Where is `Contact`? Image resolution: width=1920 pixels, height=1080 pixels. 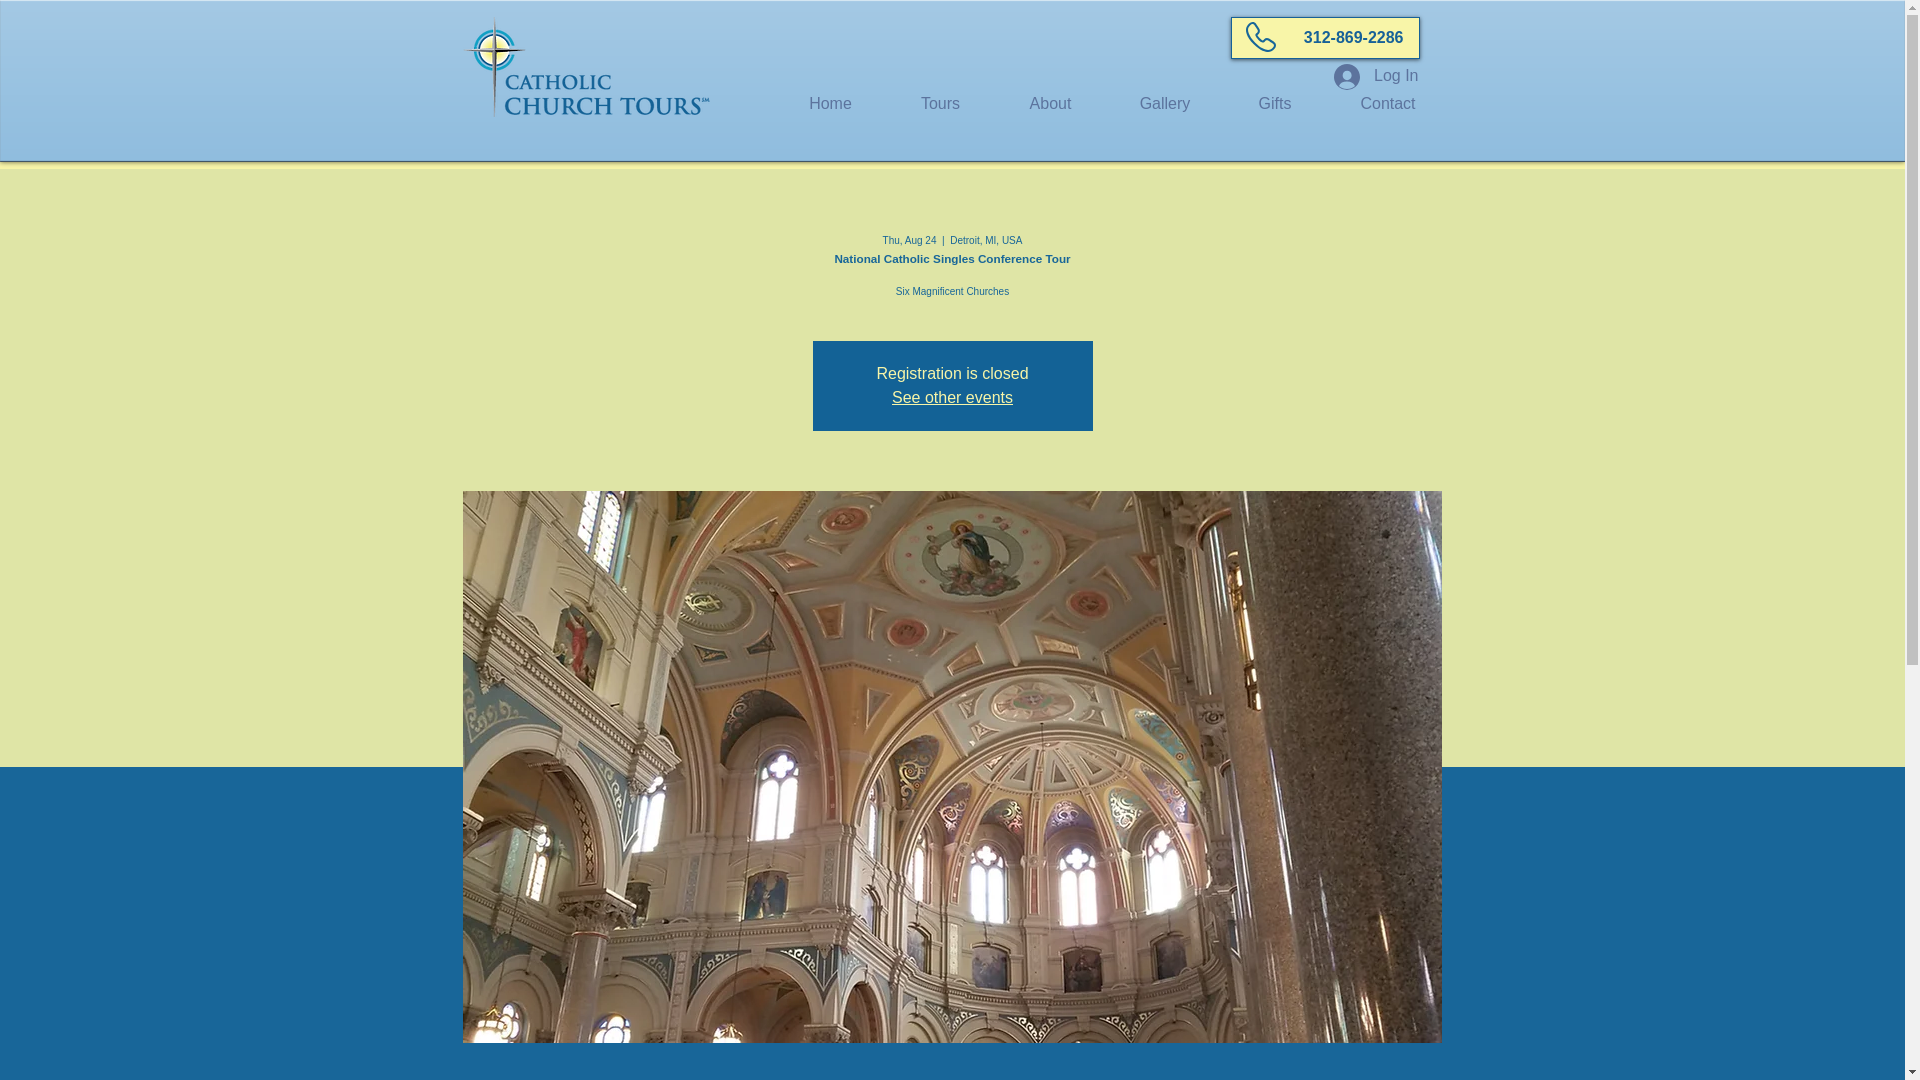 Contact is located at coordinates (1388, 103).